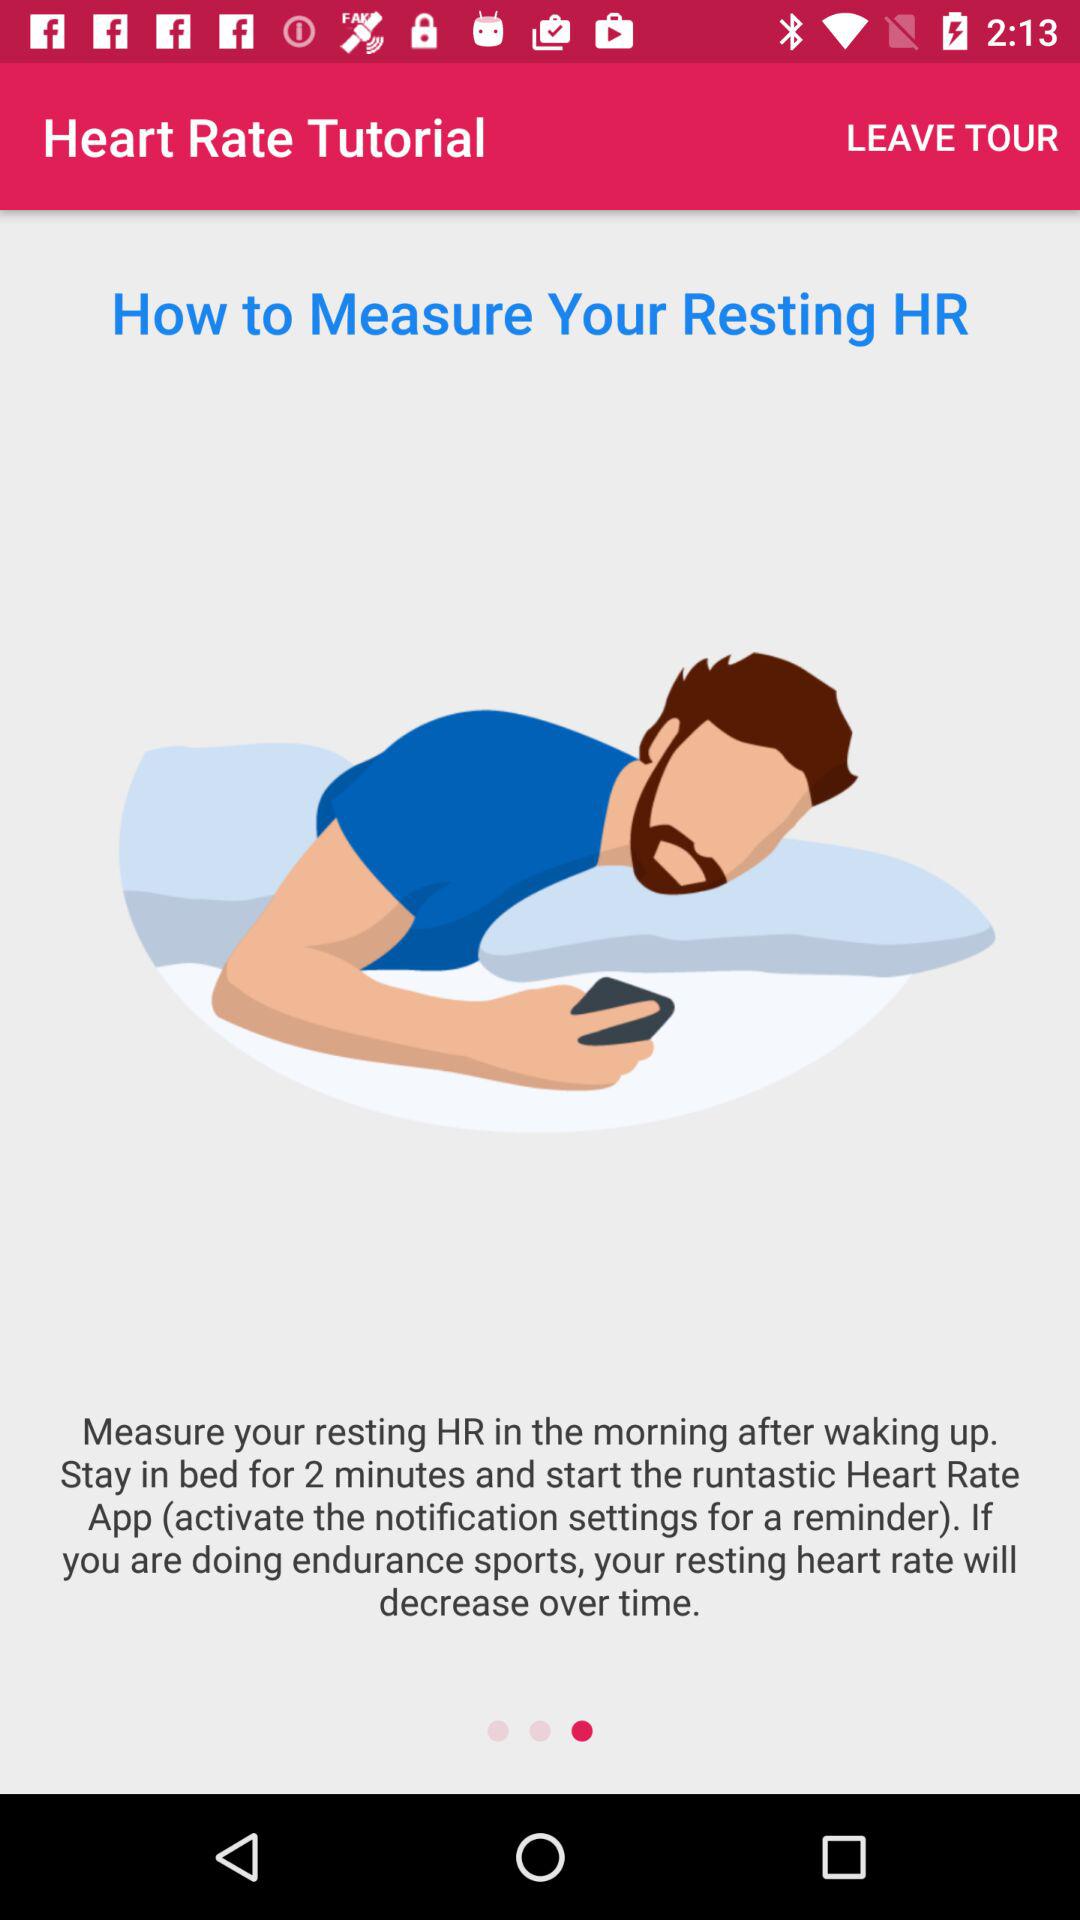 Image resolution: width=1080 pixels, height=1920 pixels. What do you see at coordinates (952, 136) in the screenshot?
I see `launch the item above the how to measure` at bounding box center [952, 136].